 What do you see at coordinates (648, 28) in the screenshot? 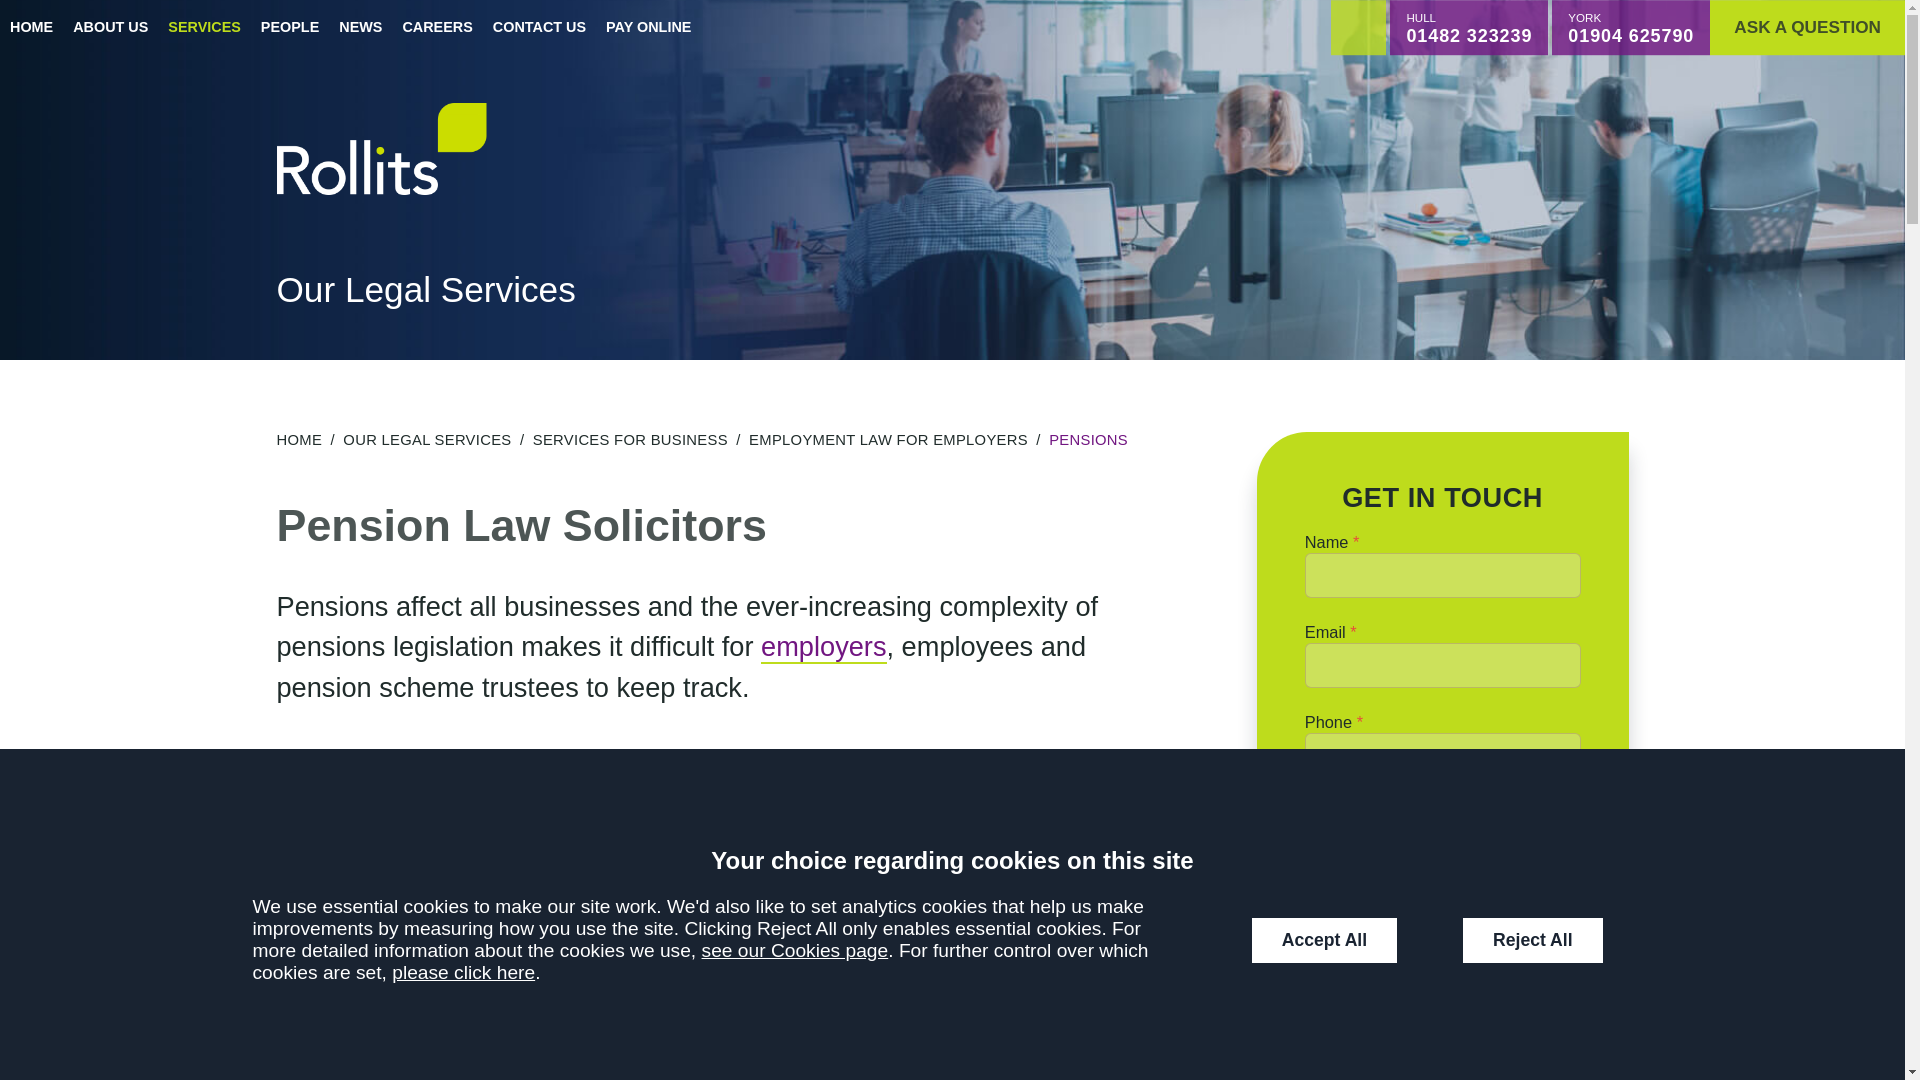
I see `PAY ONLINE` at bounding box center [648, 28].